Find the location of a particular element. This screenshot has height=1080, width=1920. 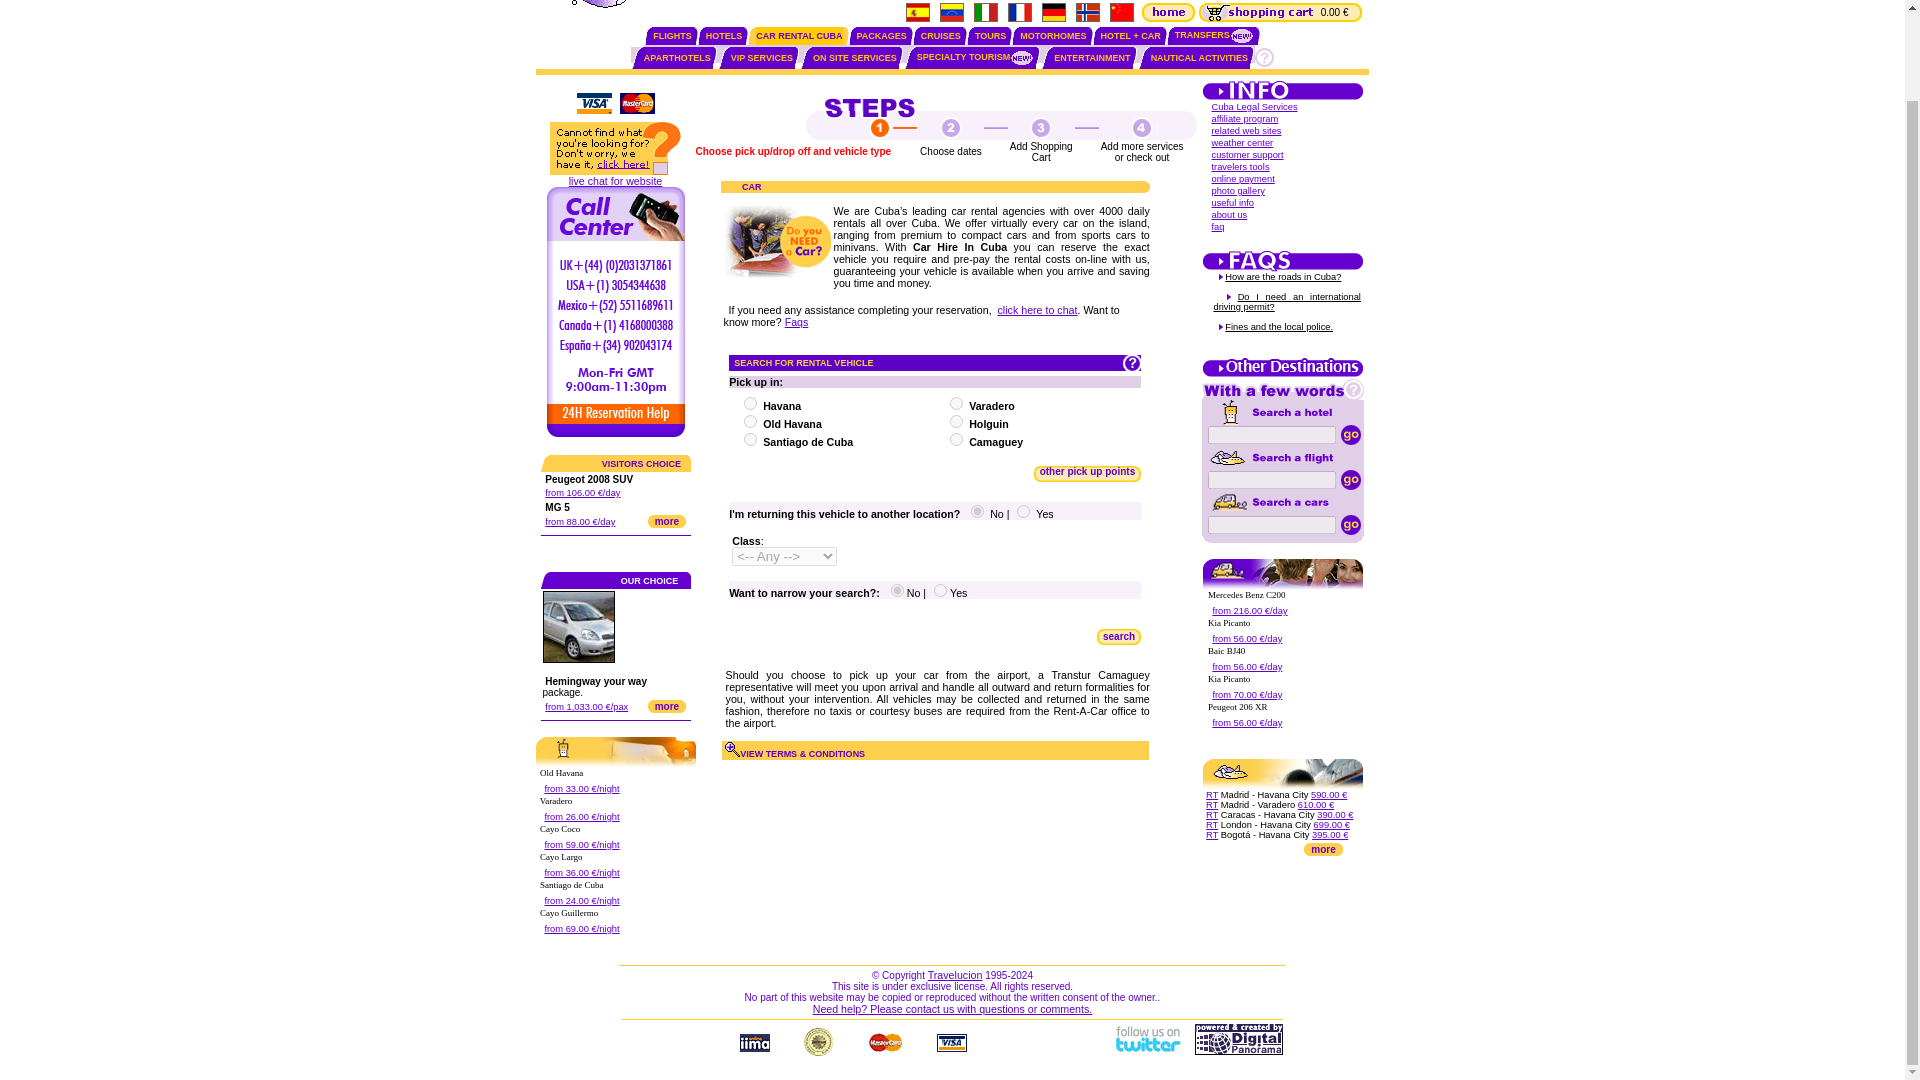

FLIGHTS is located at coordinates (672, 36).